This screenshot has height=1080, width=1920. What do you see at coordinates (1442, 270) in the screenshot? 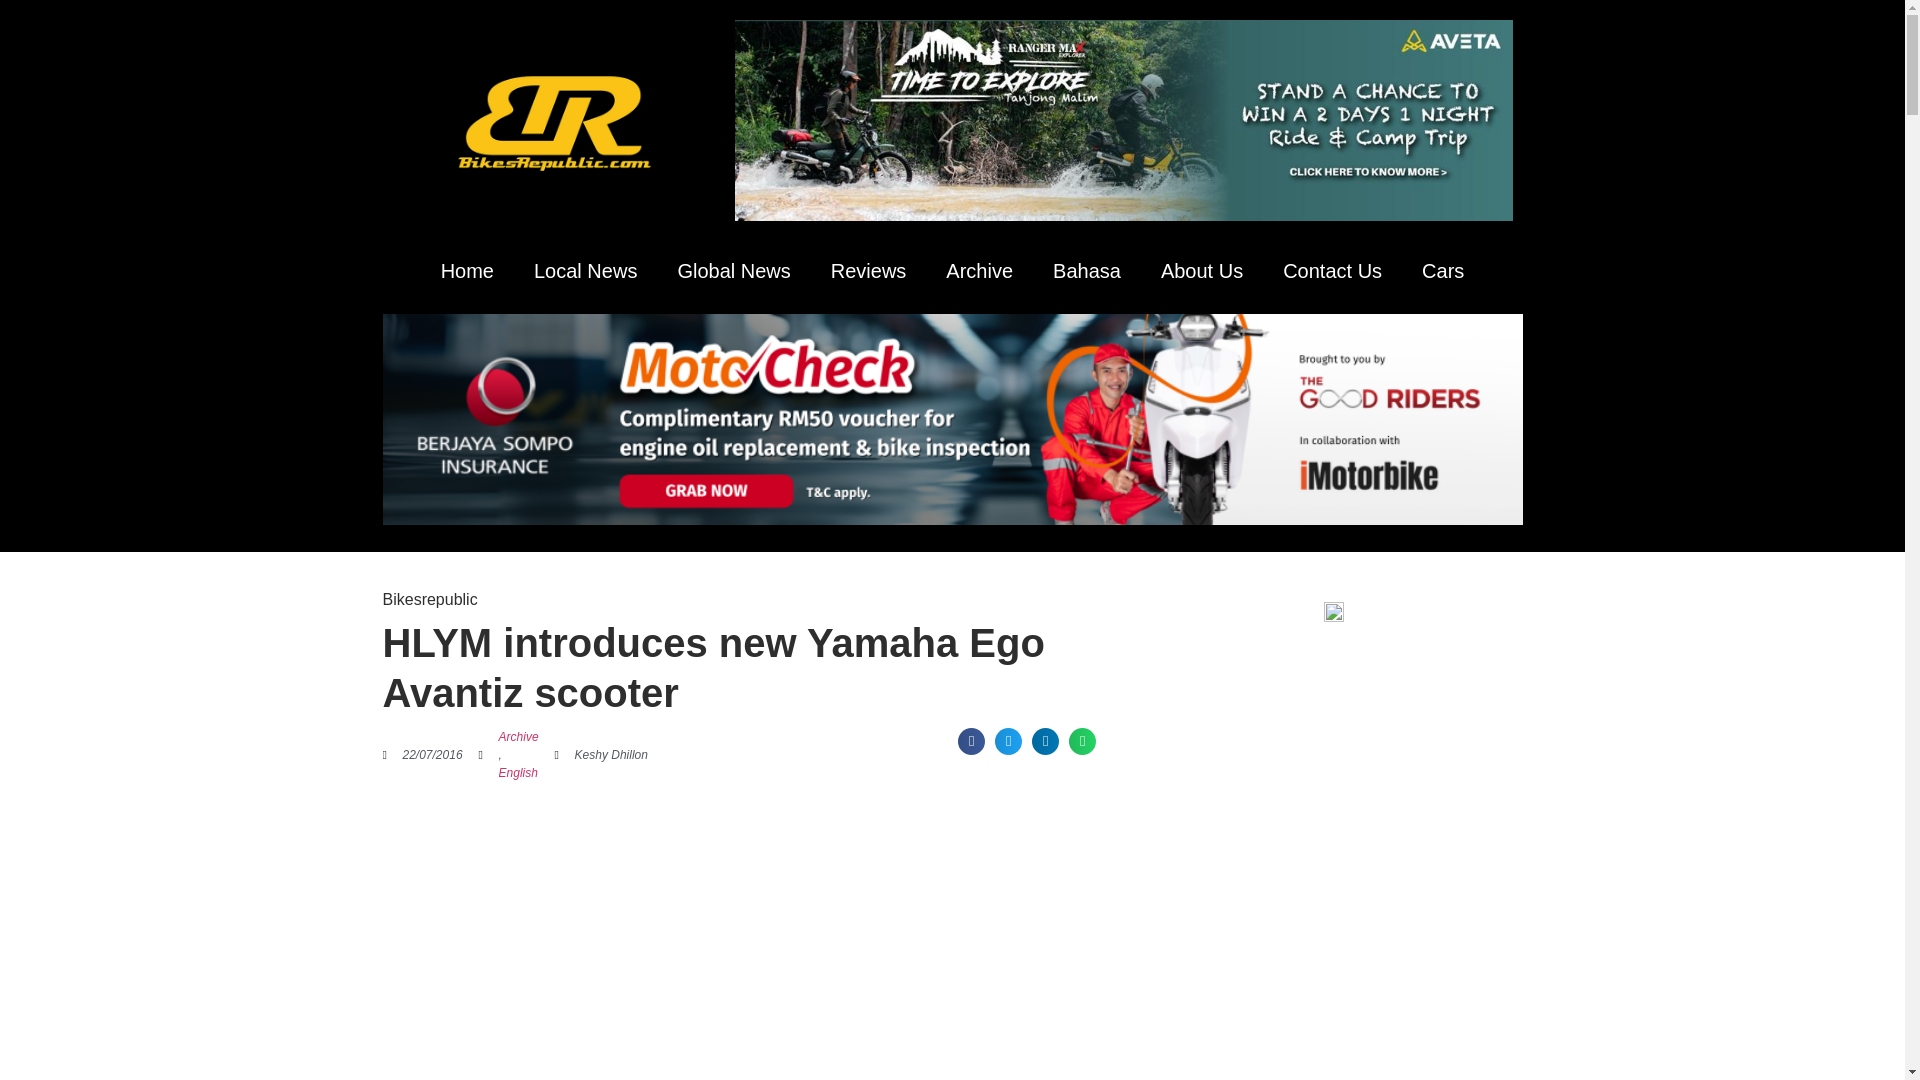
I see `Cars` at bounding box center [1442, 270].